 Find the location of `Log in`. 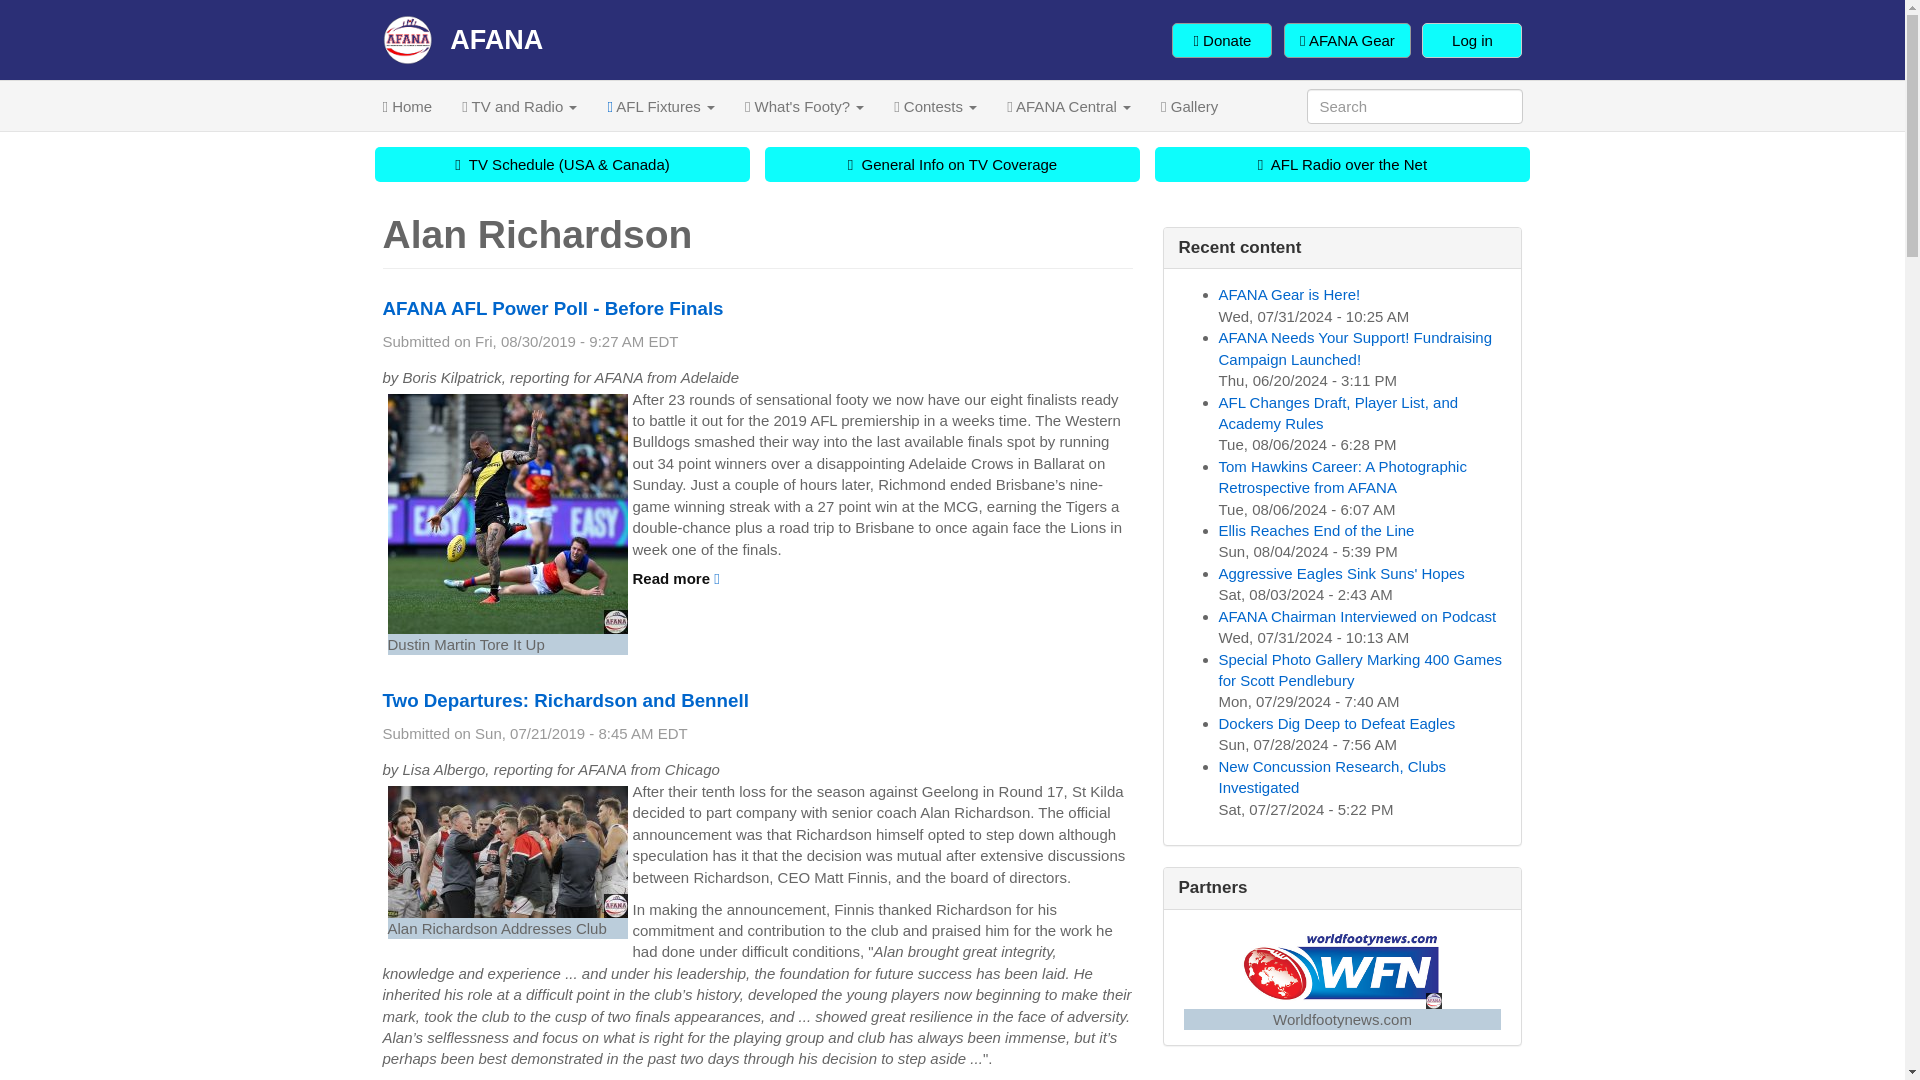

Log in is located at coordinates (1472, 39).